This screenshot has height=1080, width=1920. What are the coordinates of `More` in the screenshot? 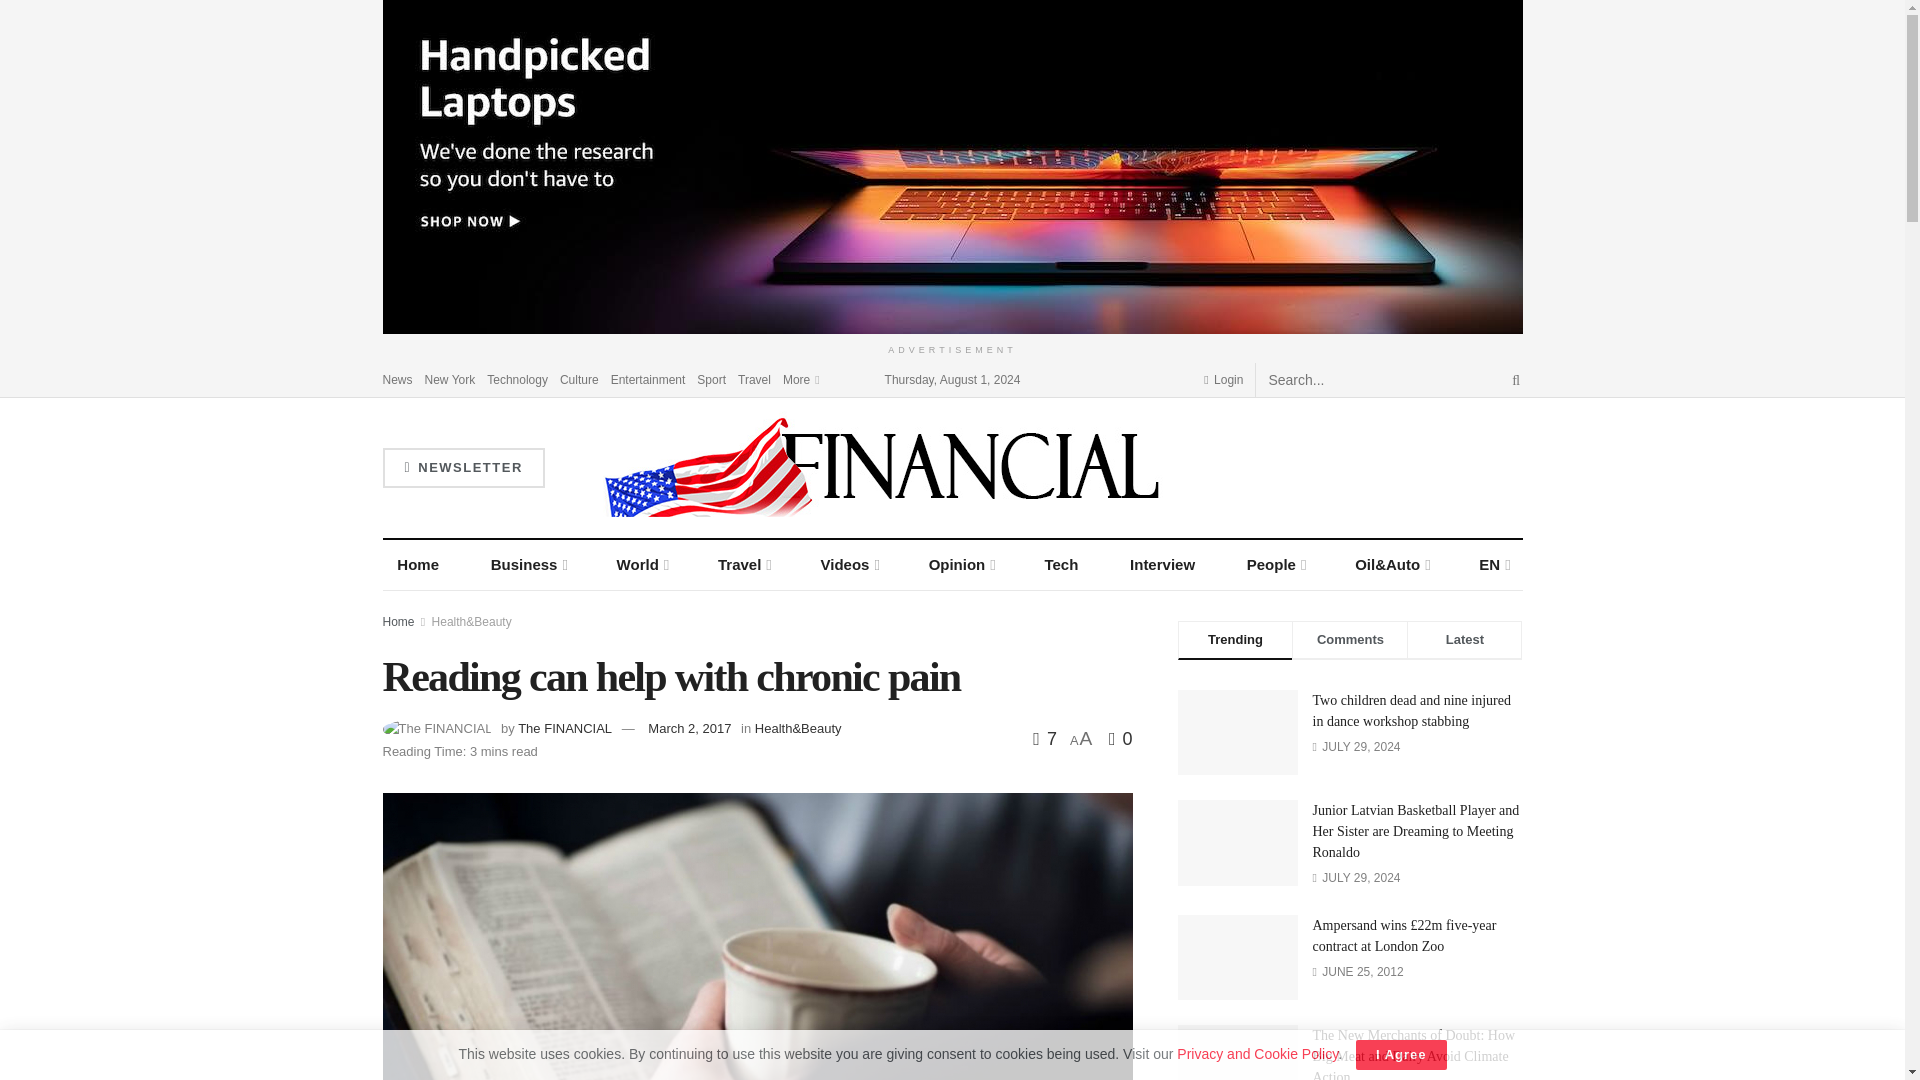 It's located at (800, 378).